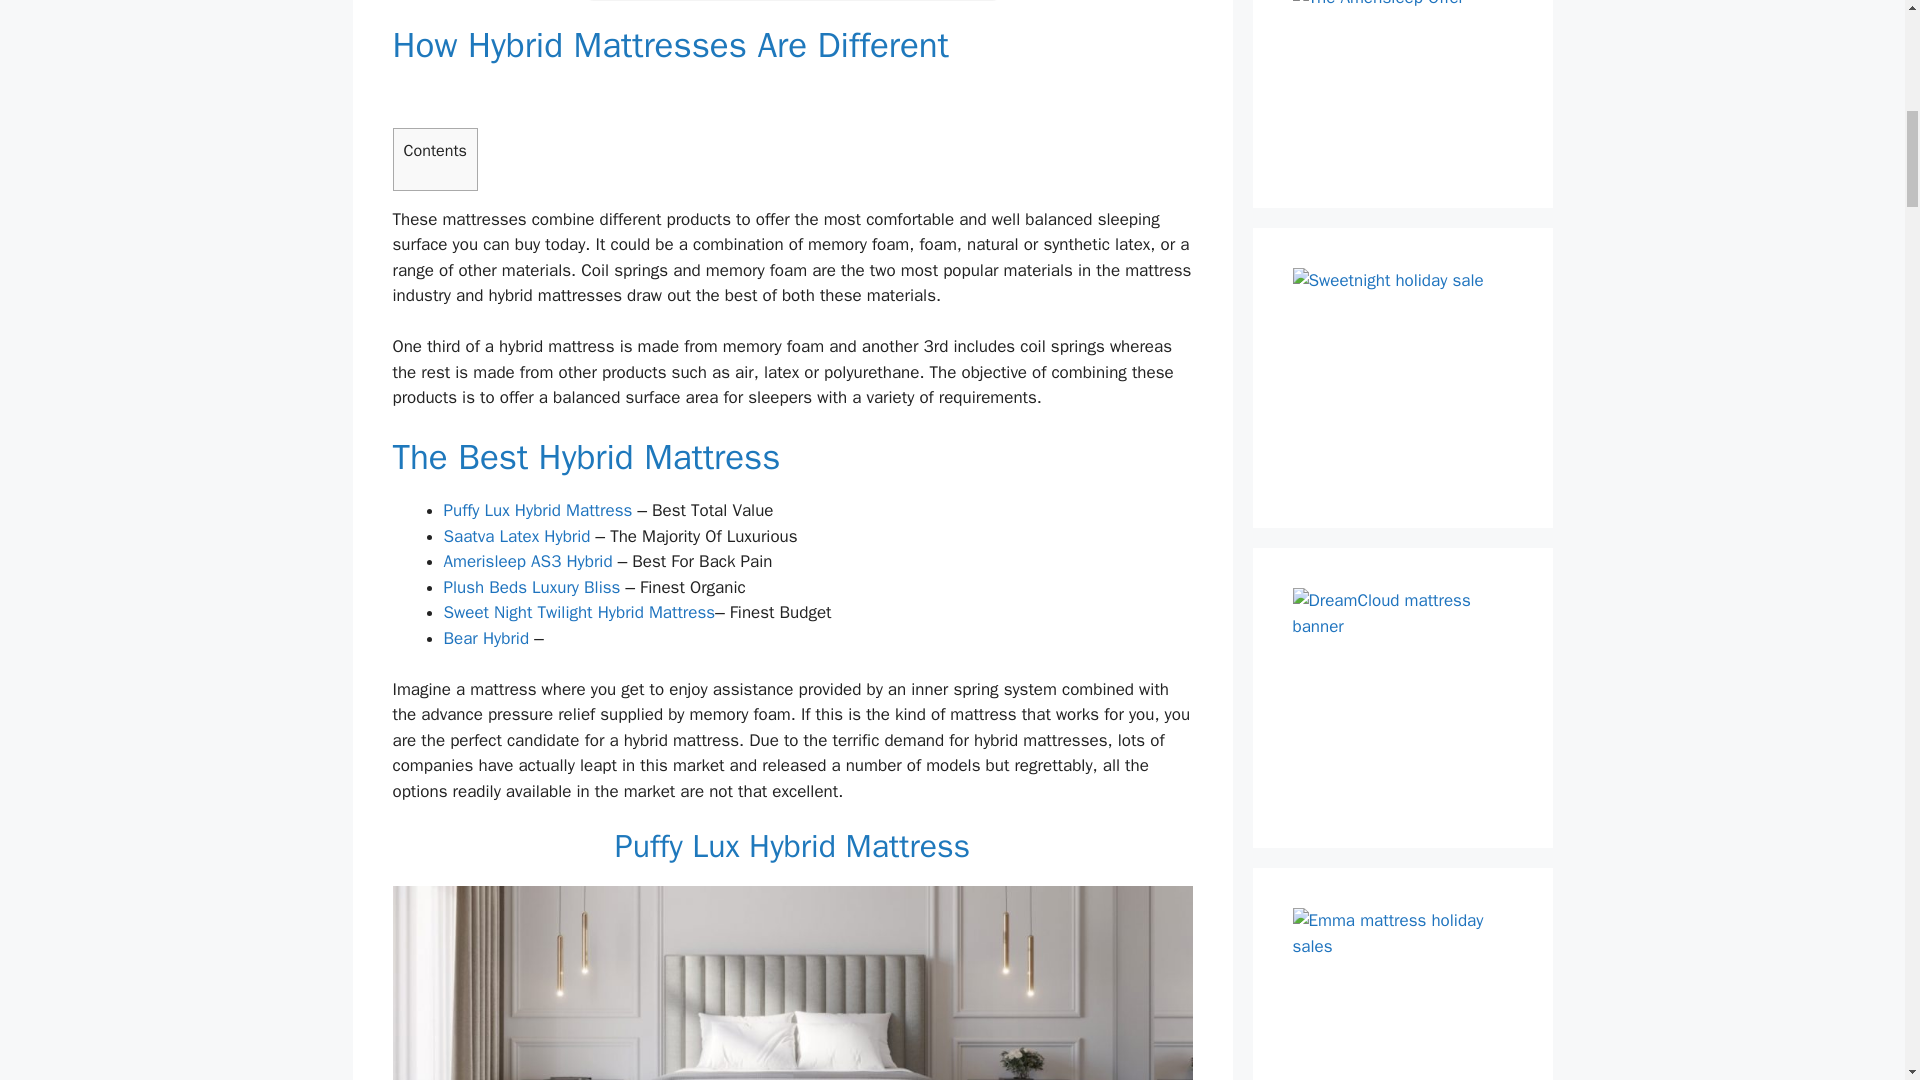 The height and width of the screenshot is (1080, 1920). What do you see at coordinates (486, 638) in the screenshot?
I see `Bear Hybrid` at bounding box center [486, 638].